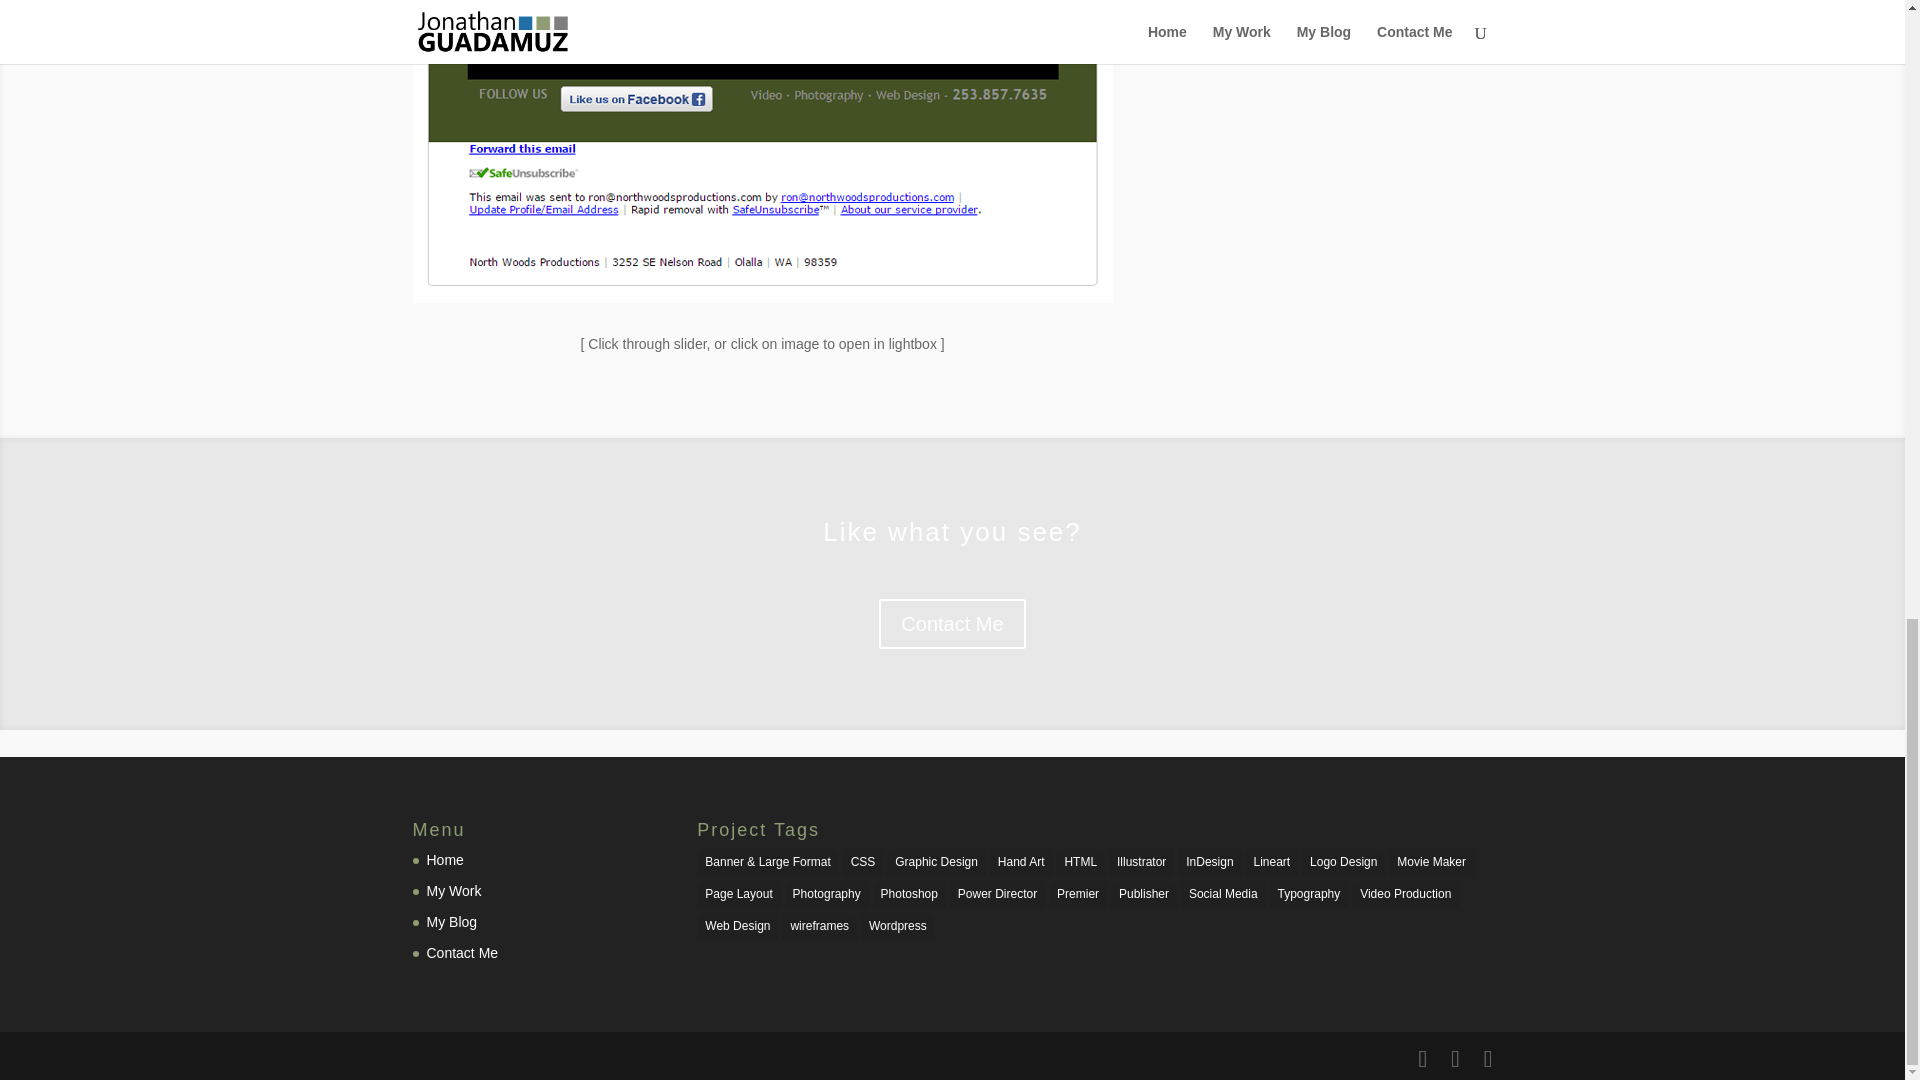 Image resolution: width=1920 pixels, height=1080 pixels. What do you see at coordinates (1144, 895) in the screenshot?
I see `Publisher` at bounding box center [1144, 895].